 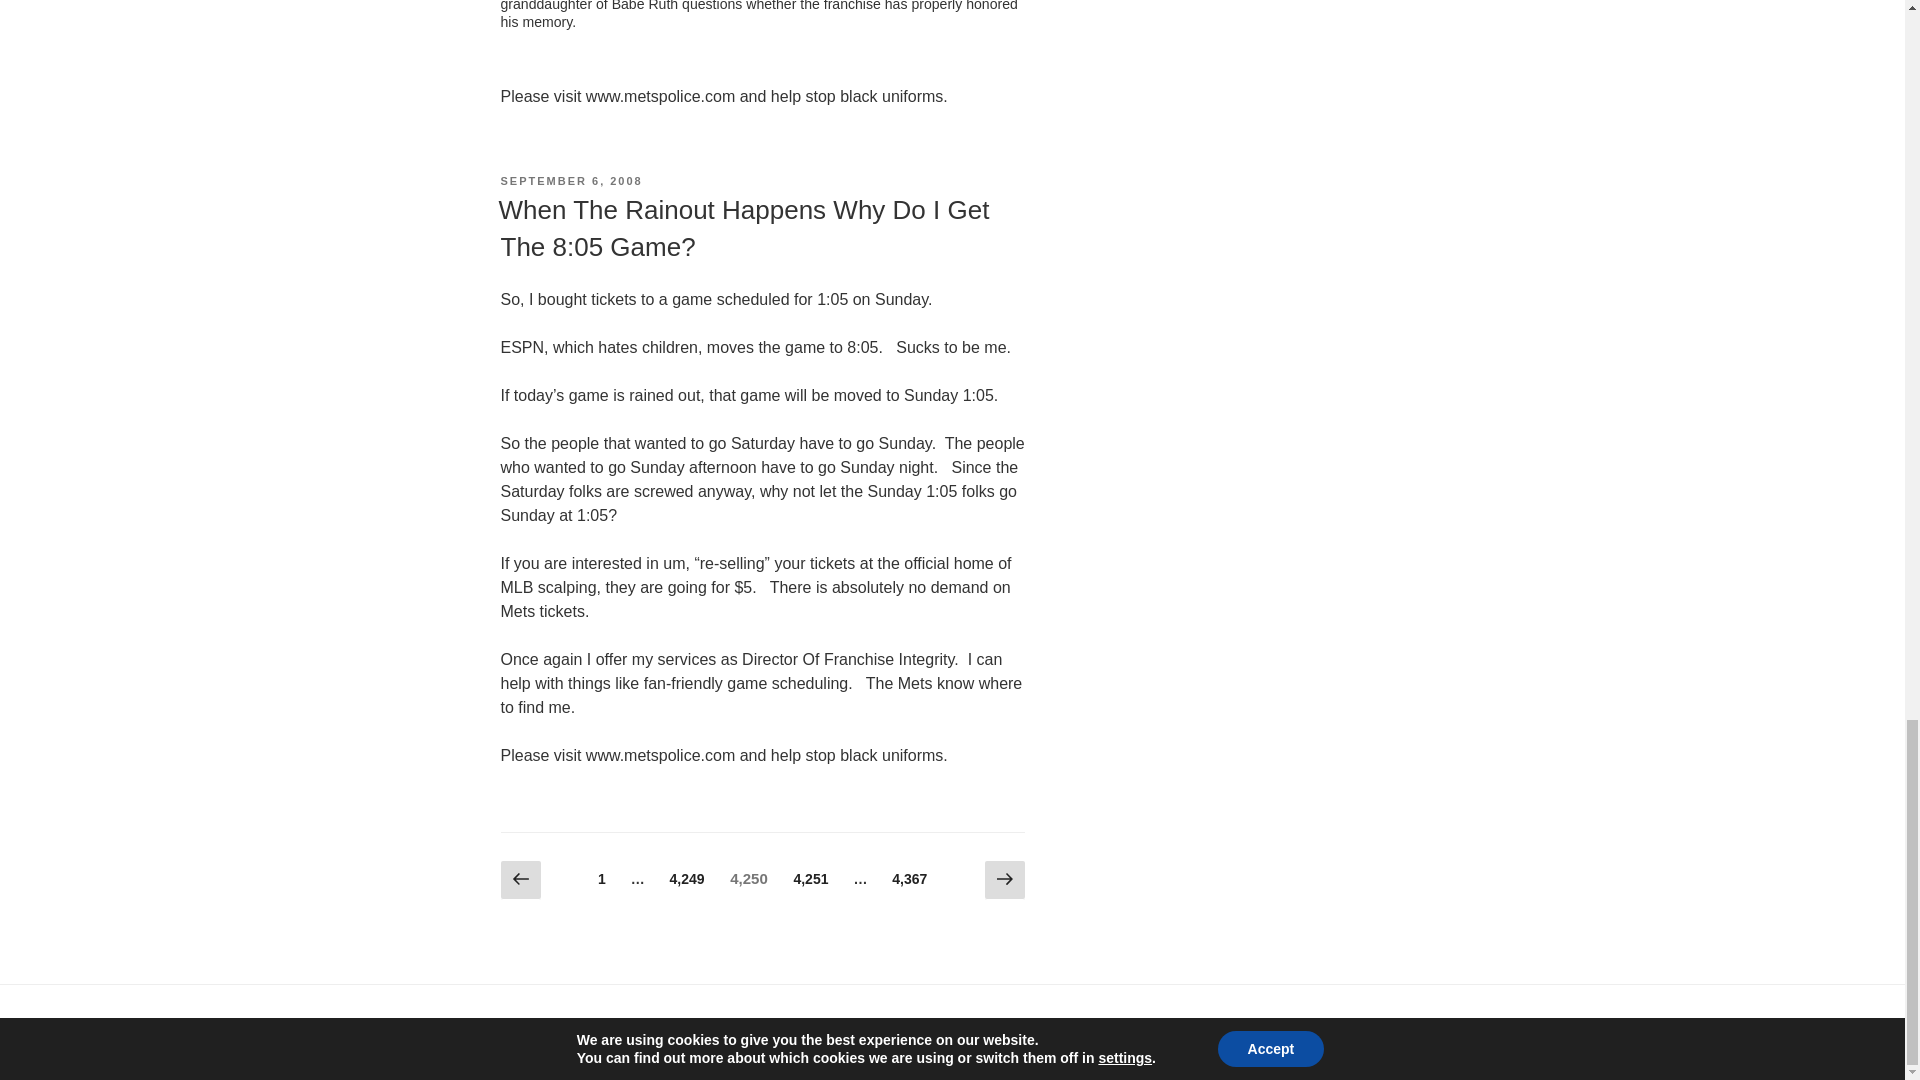 What do you see at coordinates (537, 1034) in the screenshot?
I see `Next page` at bounding box center [537, 1034].